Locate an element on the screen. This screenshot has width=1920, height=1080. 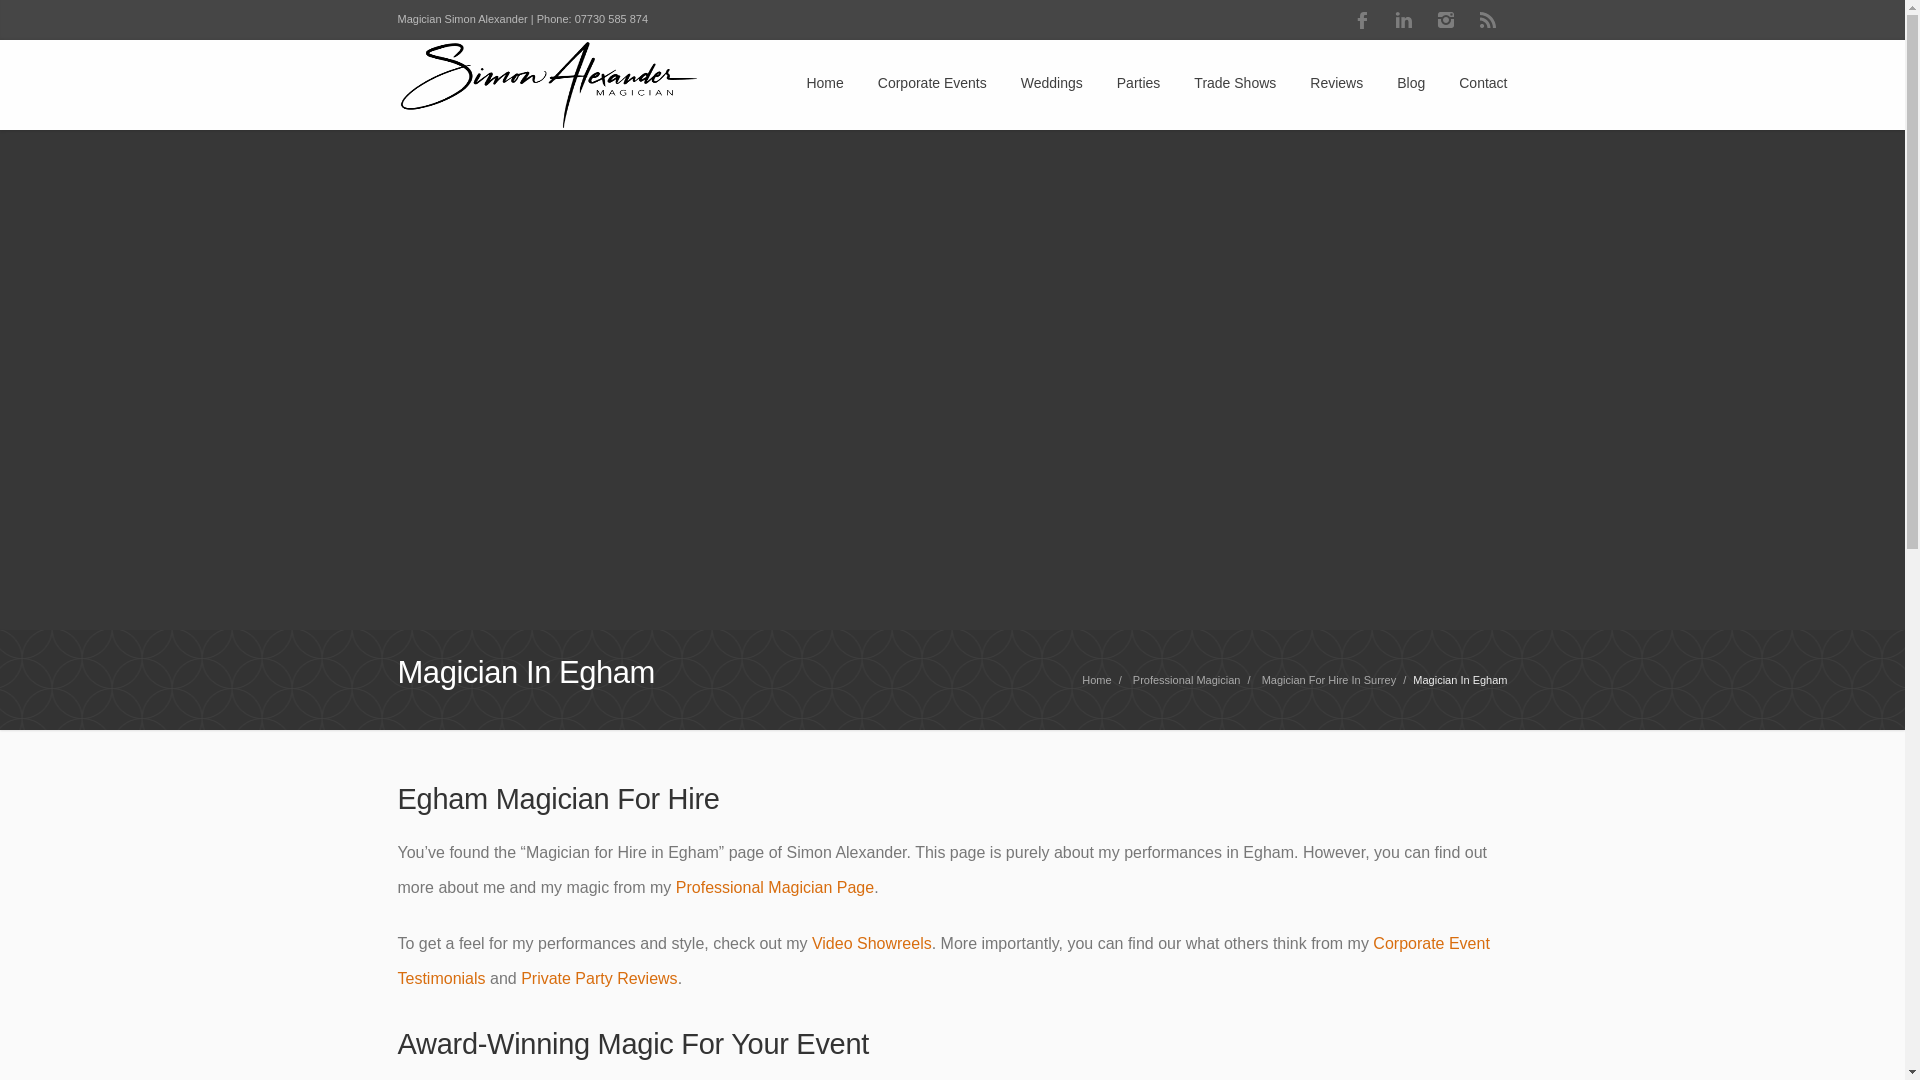
Professional Magician is located at coordinates (774, 888).